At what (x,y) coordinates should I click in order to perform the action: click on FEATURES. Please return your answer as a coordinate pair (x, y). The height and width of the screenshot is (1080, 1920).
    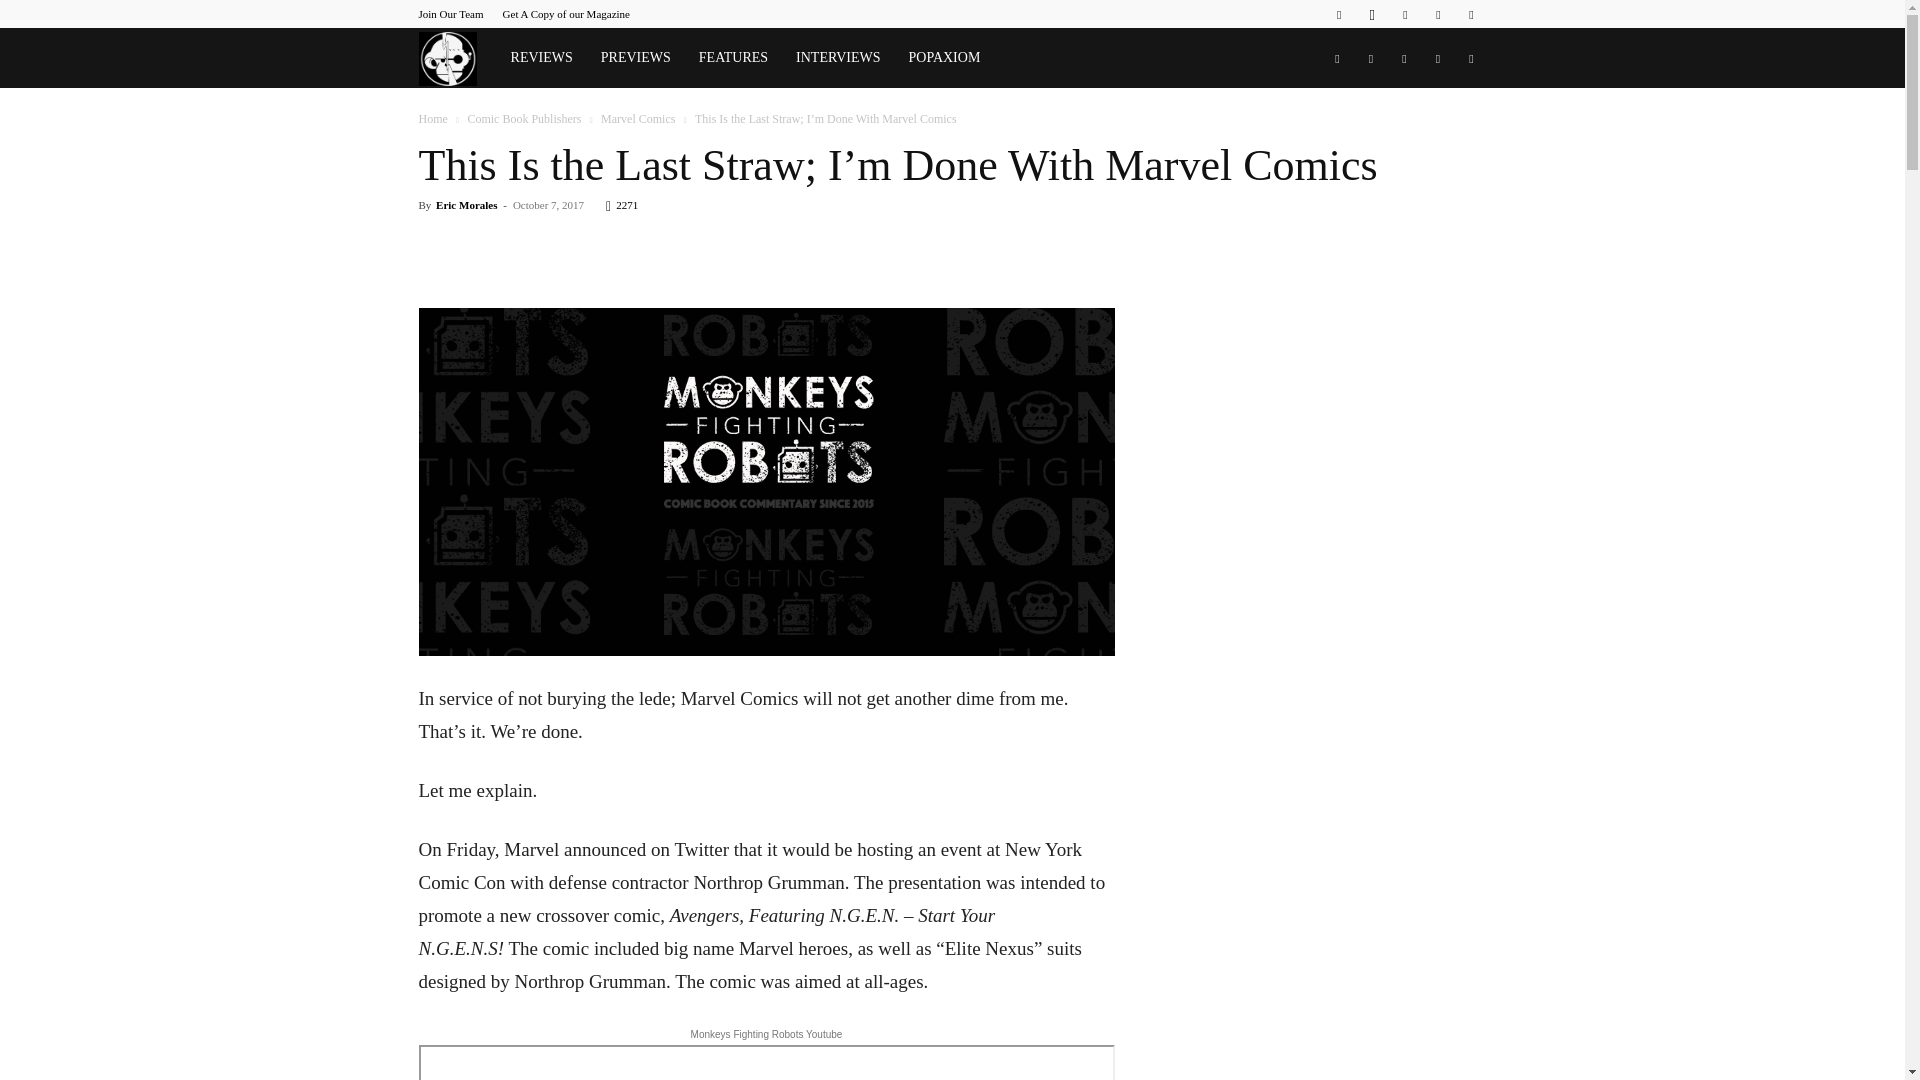
    Looking at the image, I should click on (733, 58).